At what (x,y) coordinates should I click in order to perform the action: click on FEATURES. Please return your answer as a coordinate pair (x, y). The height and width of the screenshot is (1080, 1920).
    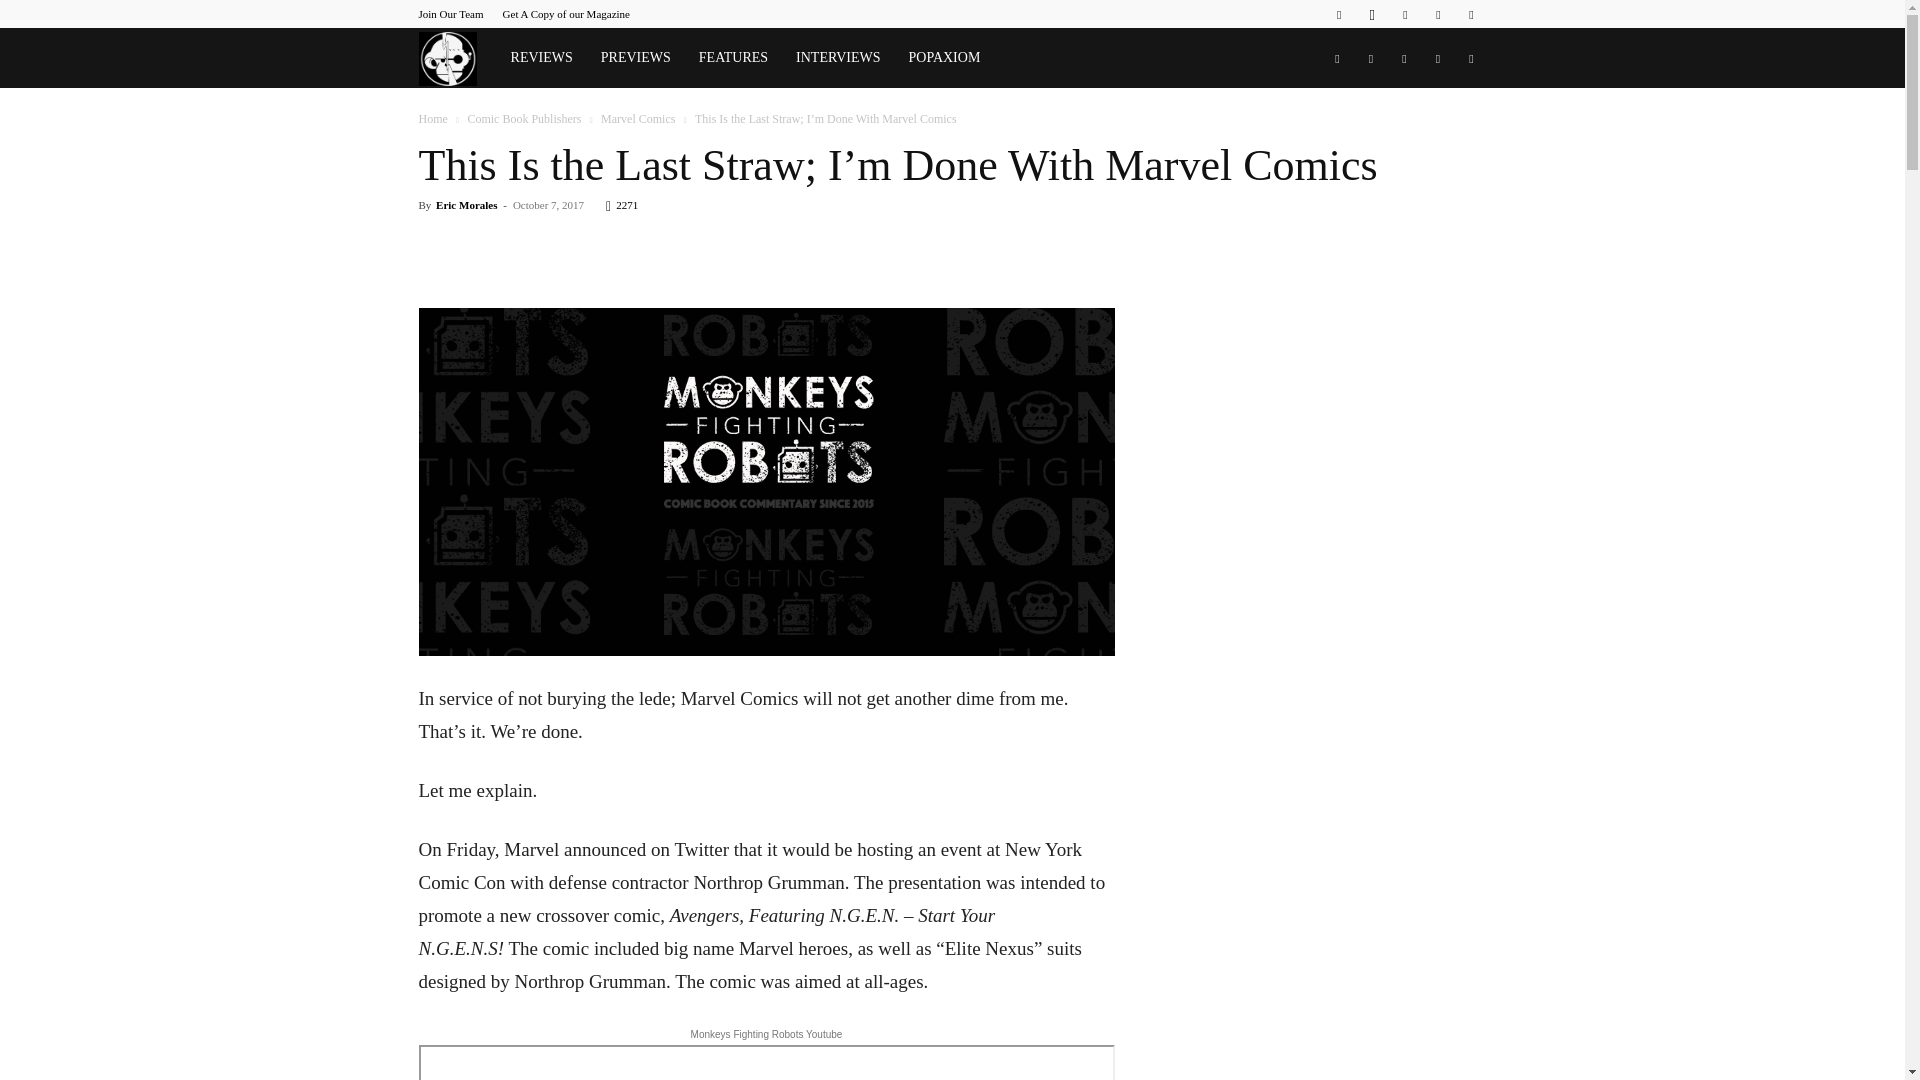
    Looking at the image, I should click on (733, 58).